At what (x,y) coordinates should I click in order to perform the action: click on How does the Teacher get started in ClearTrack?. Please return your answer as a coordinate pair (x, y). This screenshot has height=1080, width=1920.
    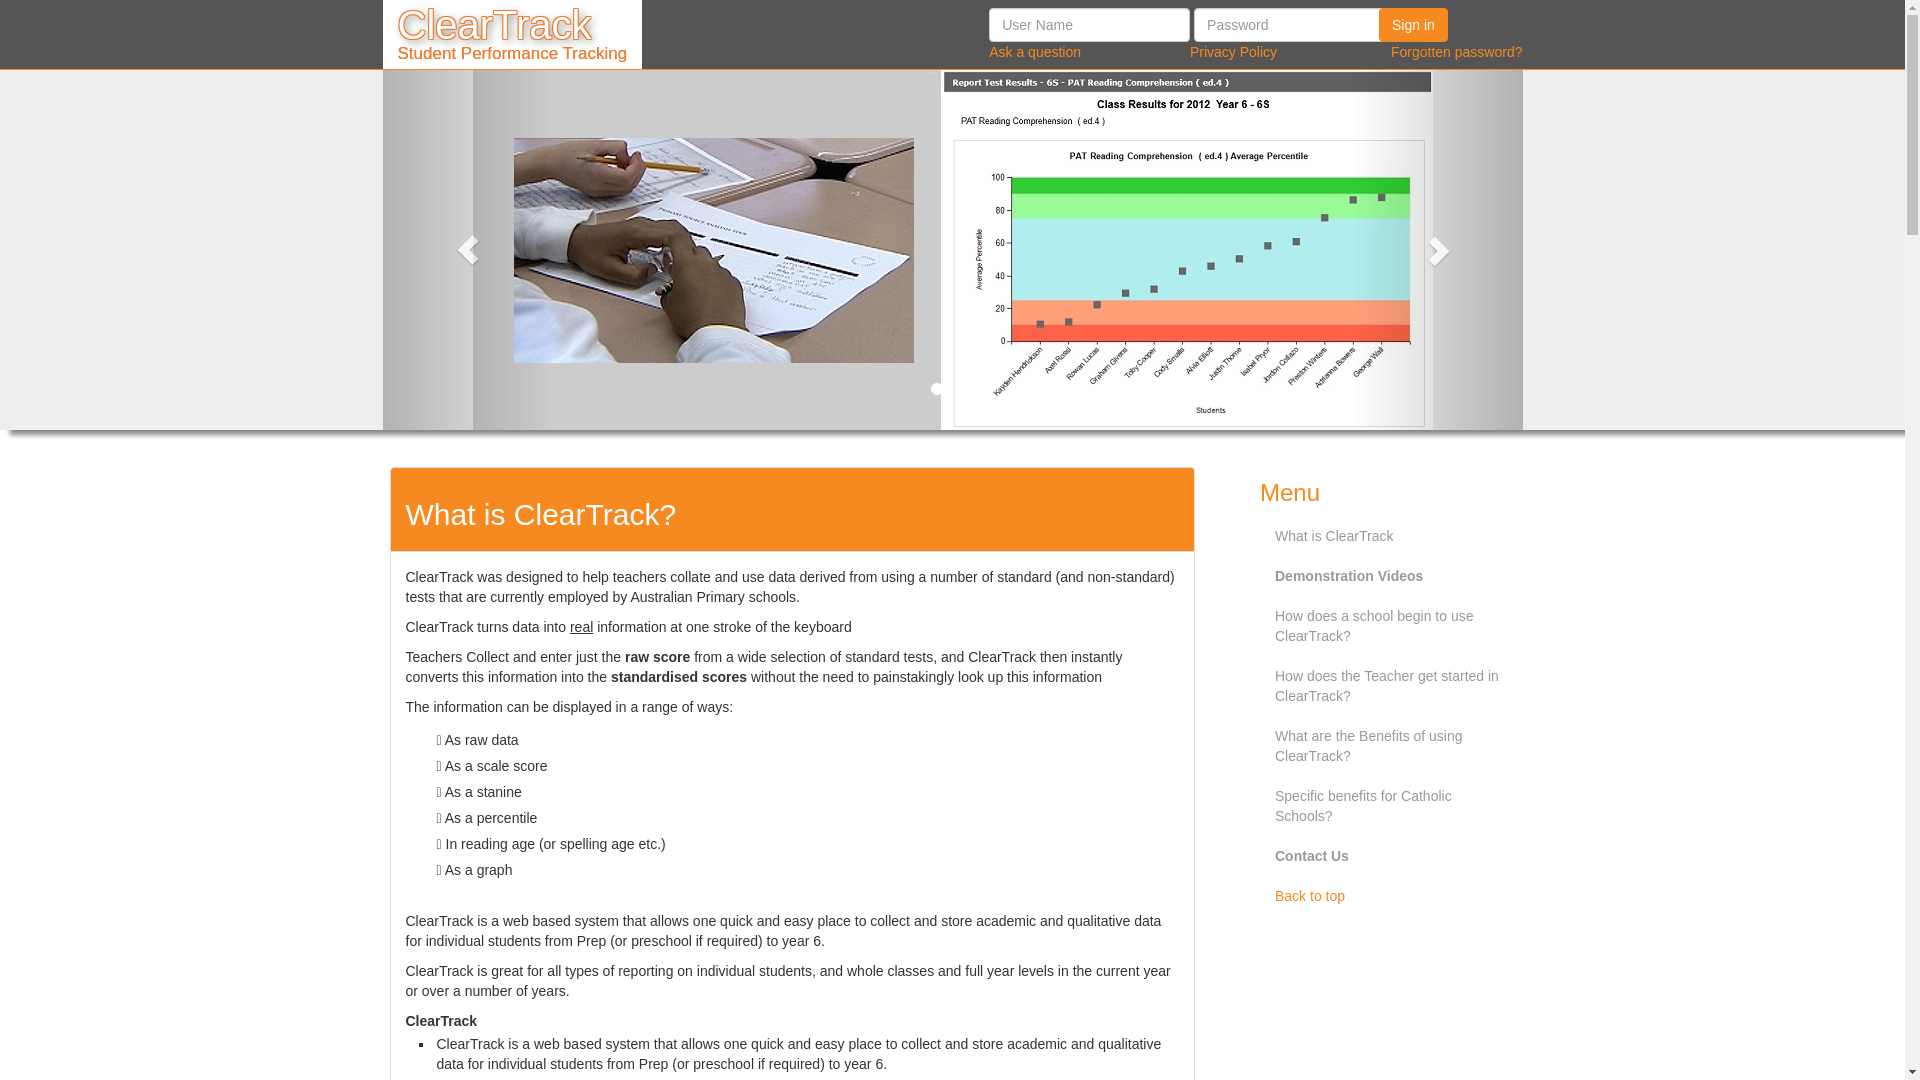
    Looking at the image, I should click on (1392, 686).